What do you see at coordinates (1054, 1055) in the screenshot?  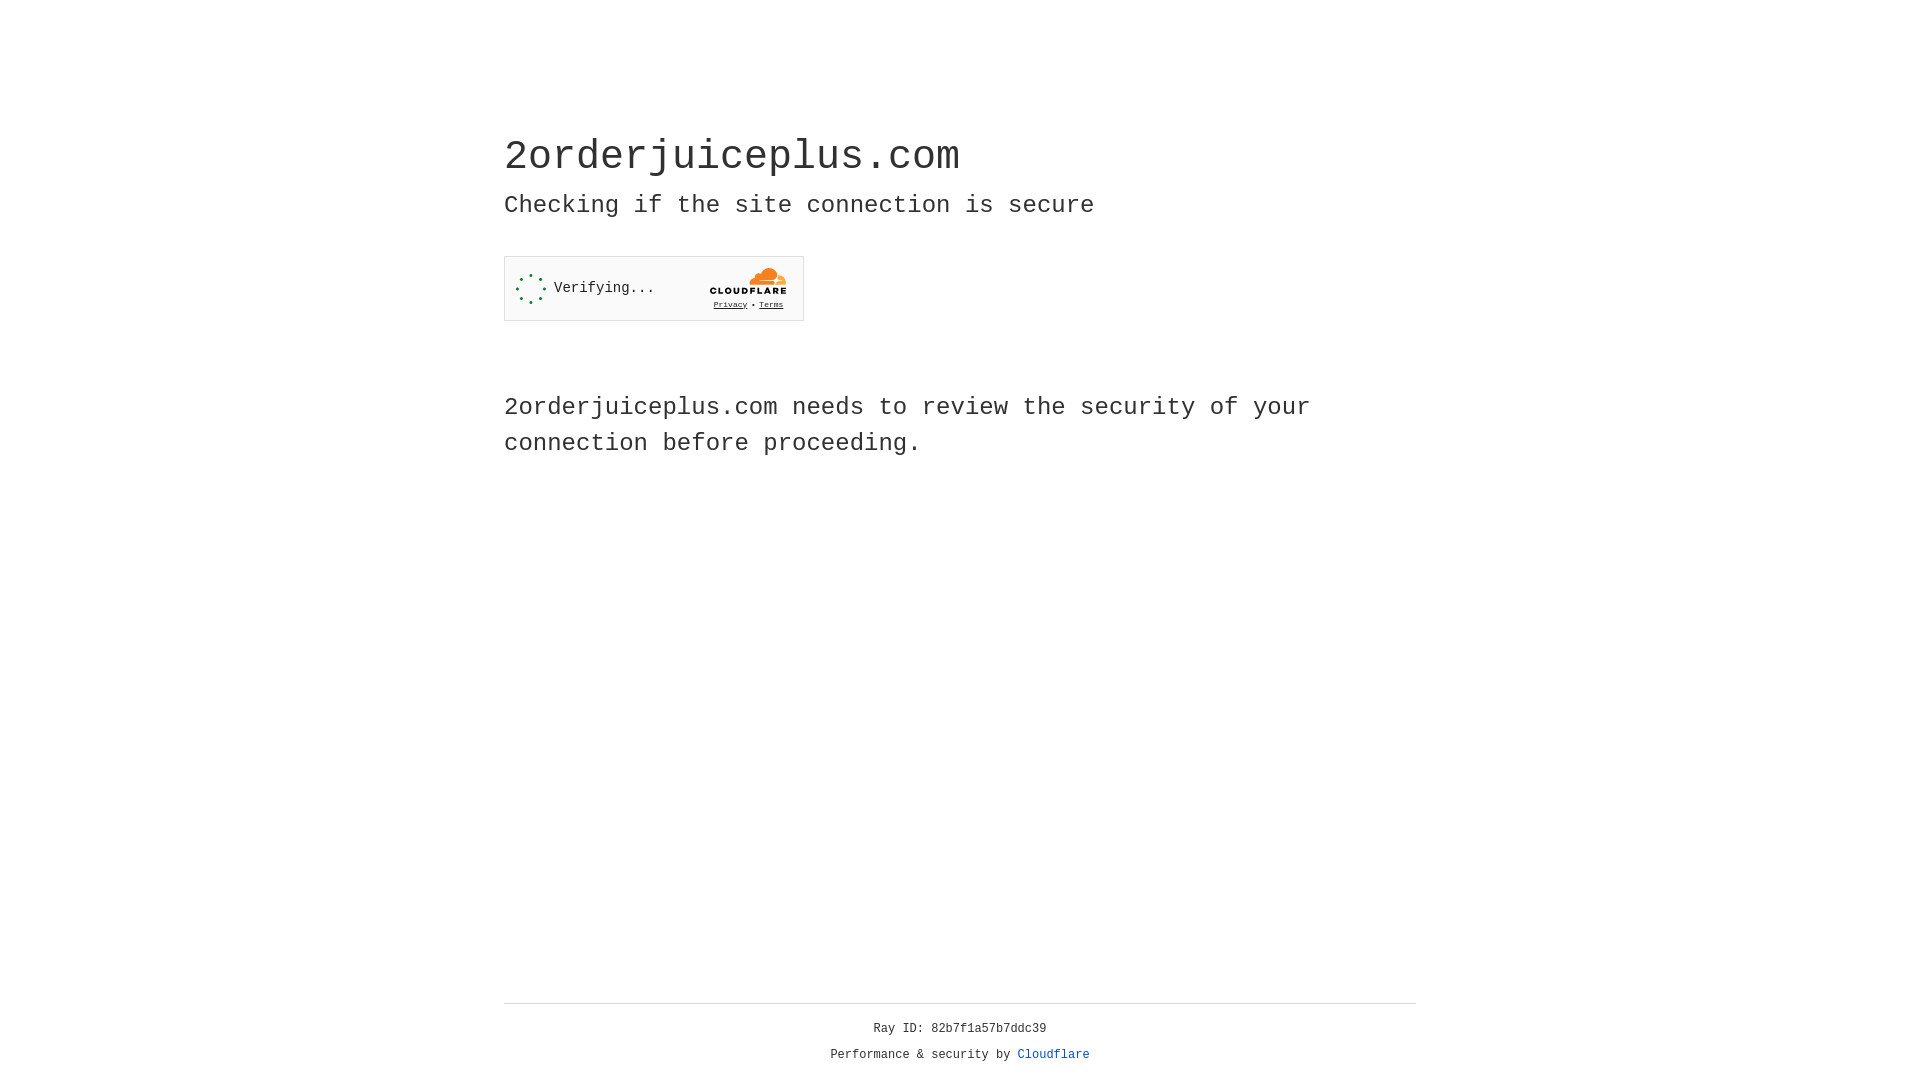 I see `Cloudflare` at bounding box center [1054, 1055].